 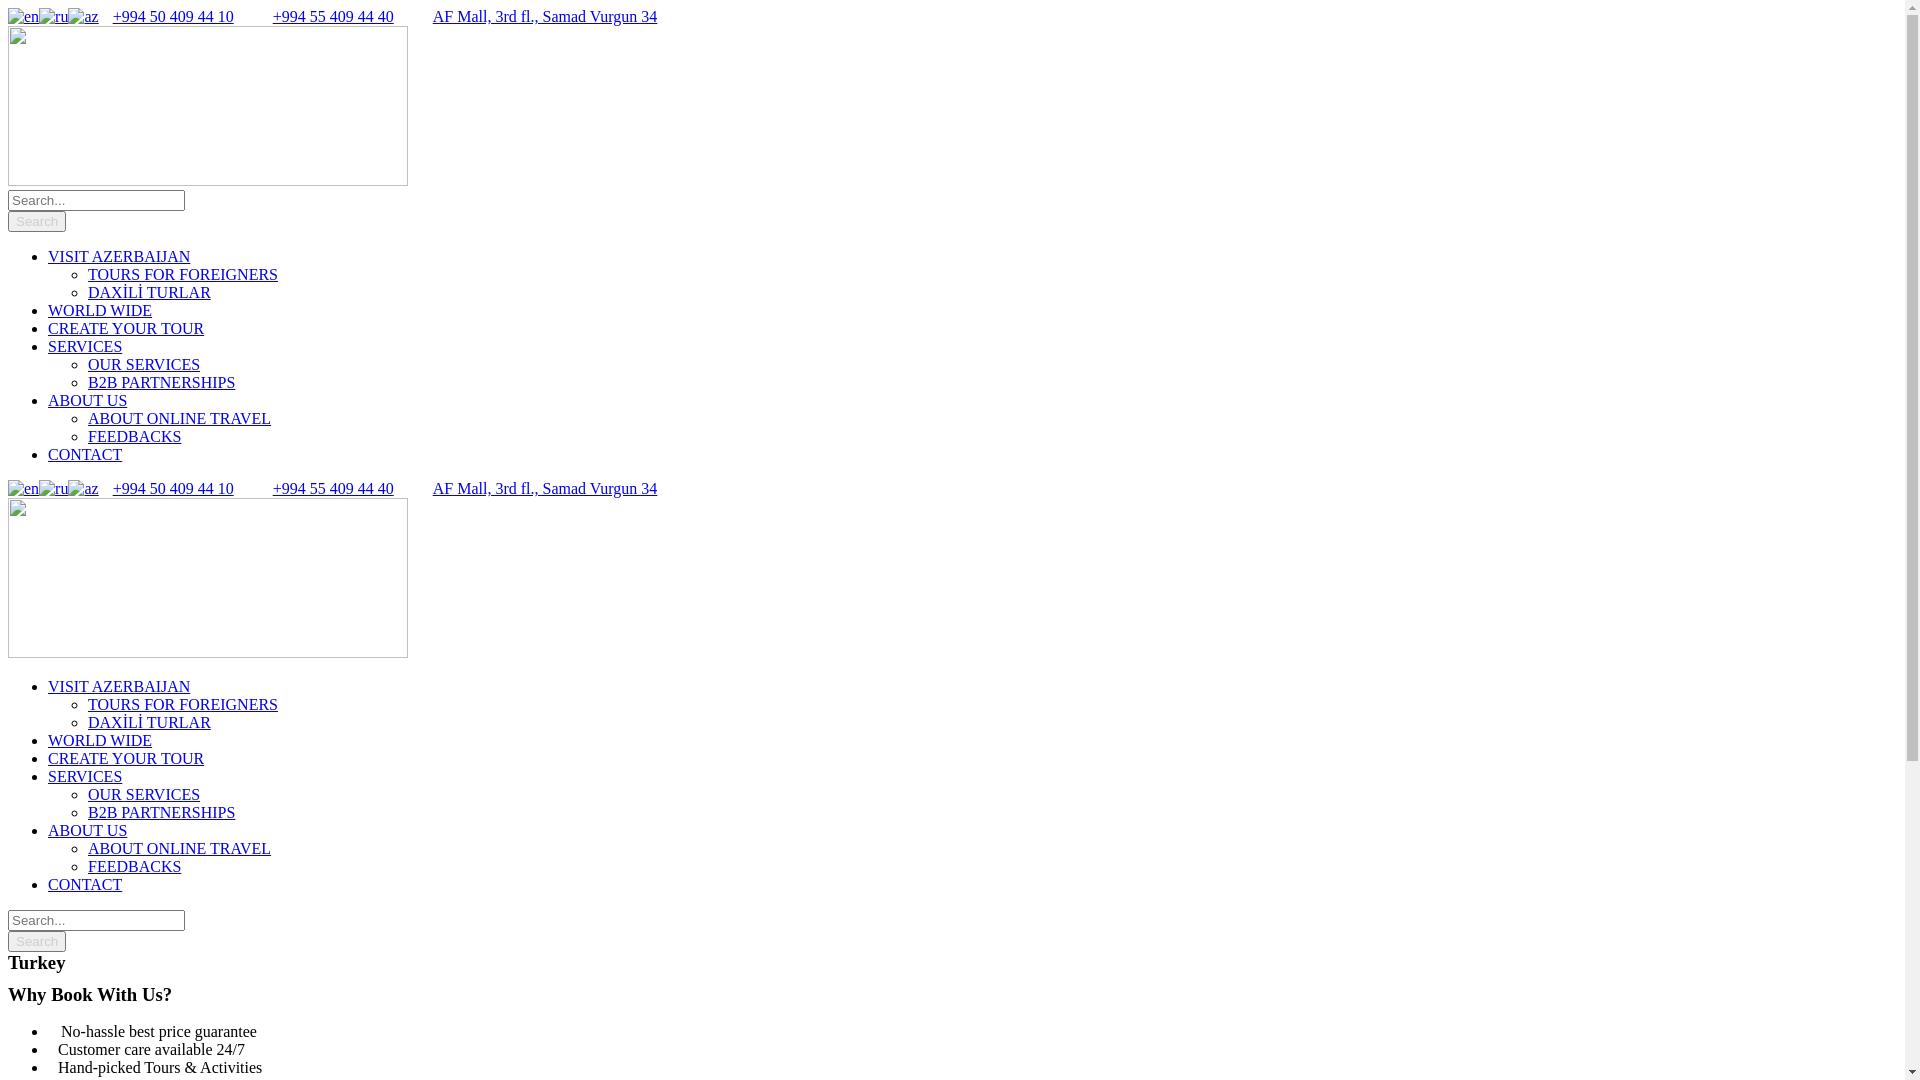 What do you see at coordinates (88, 830) in the screenshot?
I see `ABOUT US` at bounding box center [88, 830].